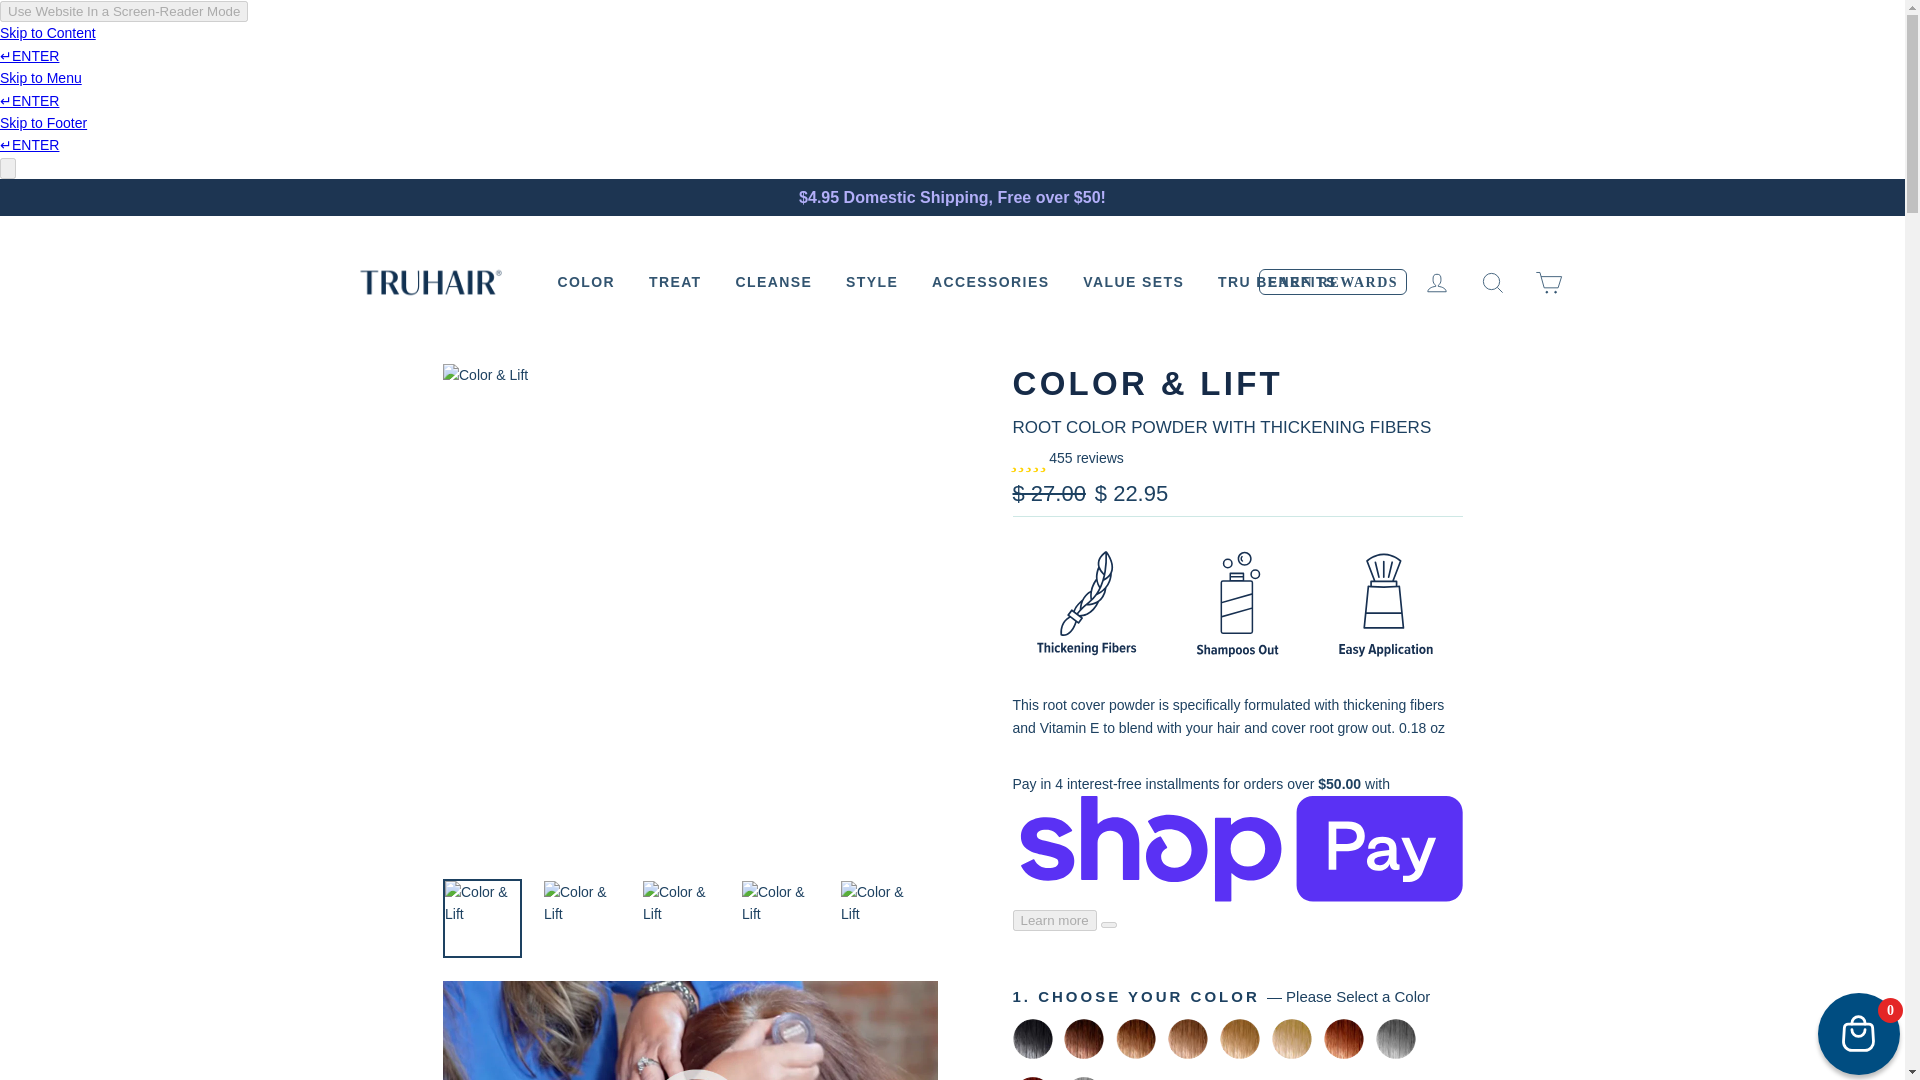 This screenshot has height=1080, width=1920. What do you see at coordinates (1067, 458) in the screenshot?
I see `455 reviews` at bounding box center [1067, 458].